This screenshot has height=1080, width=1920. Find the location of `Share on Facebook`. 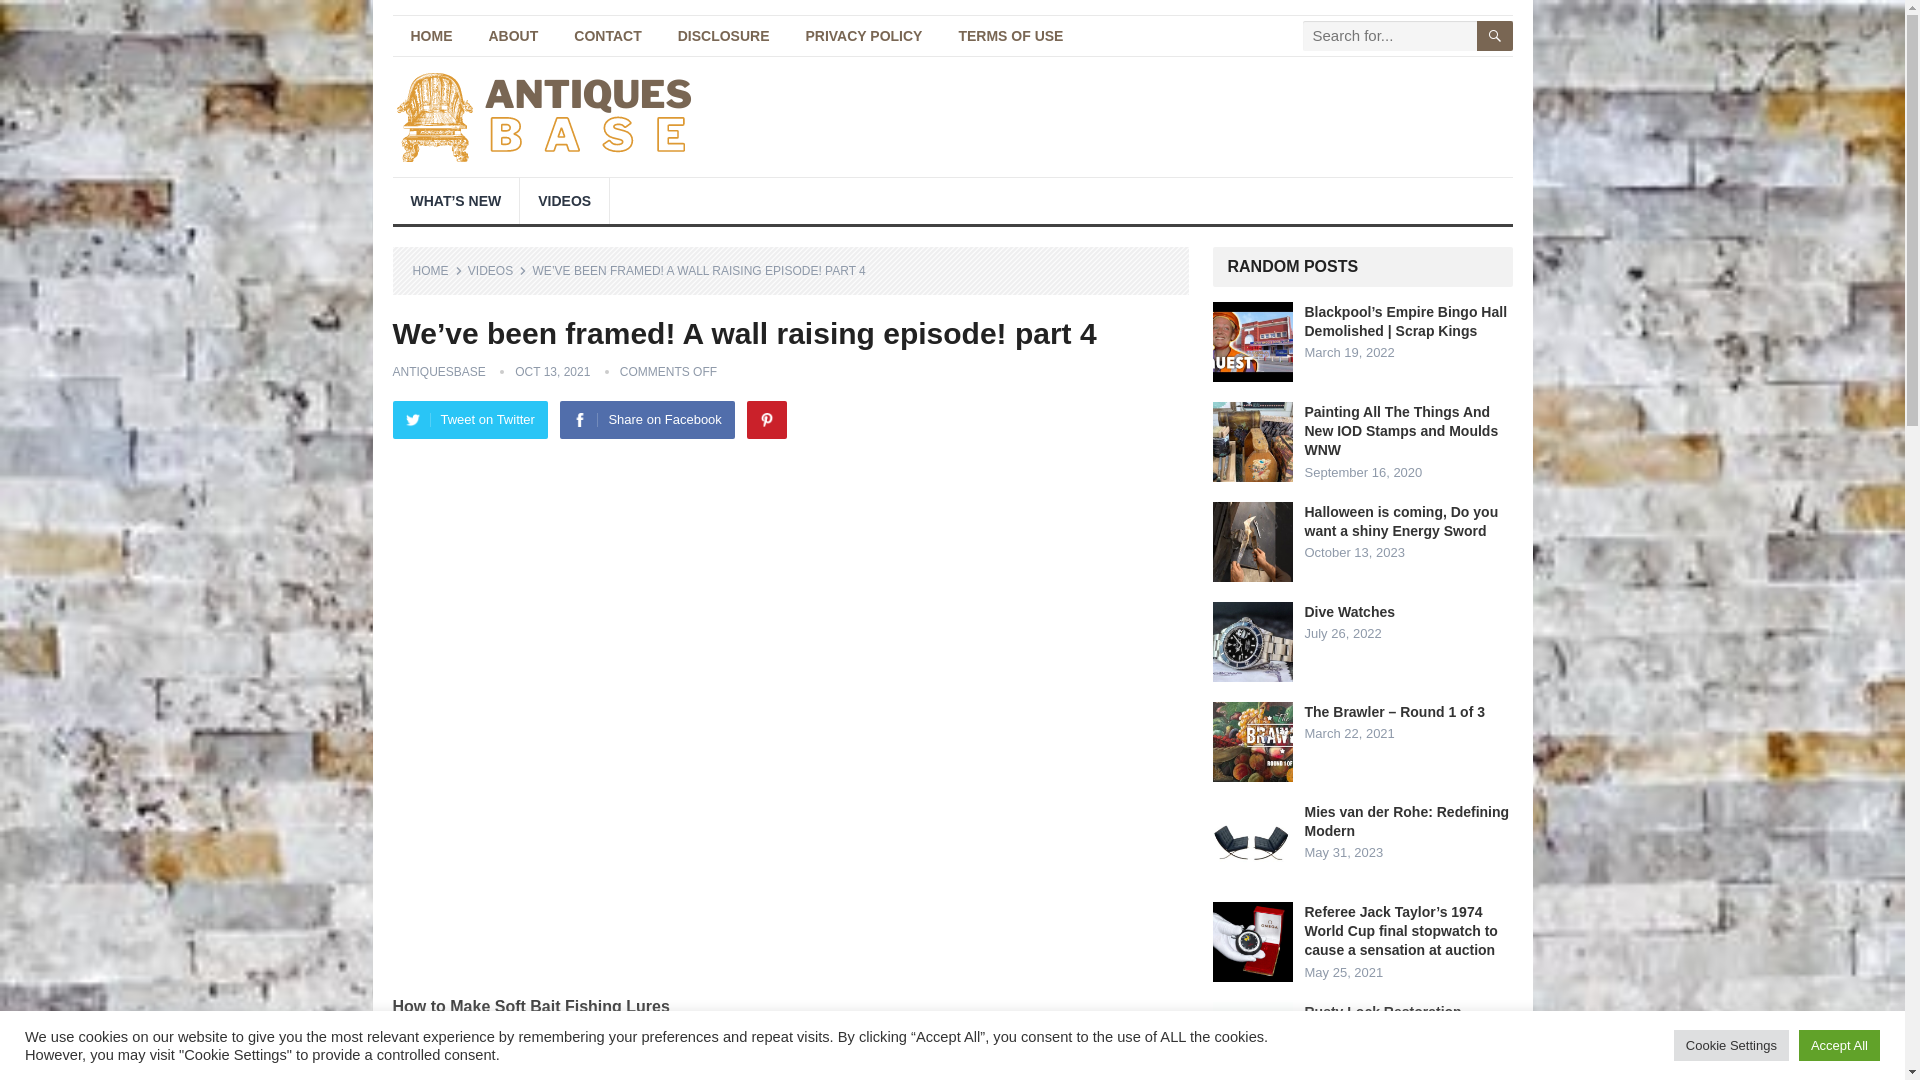

Share on Facebook is located at coordinates (646, 419).